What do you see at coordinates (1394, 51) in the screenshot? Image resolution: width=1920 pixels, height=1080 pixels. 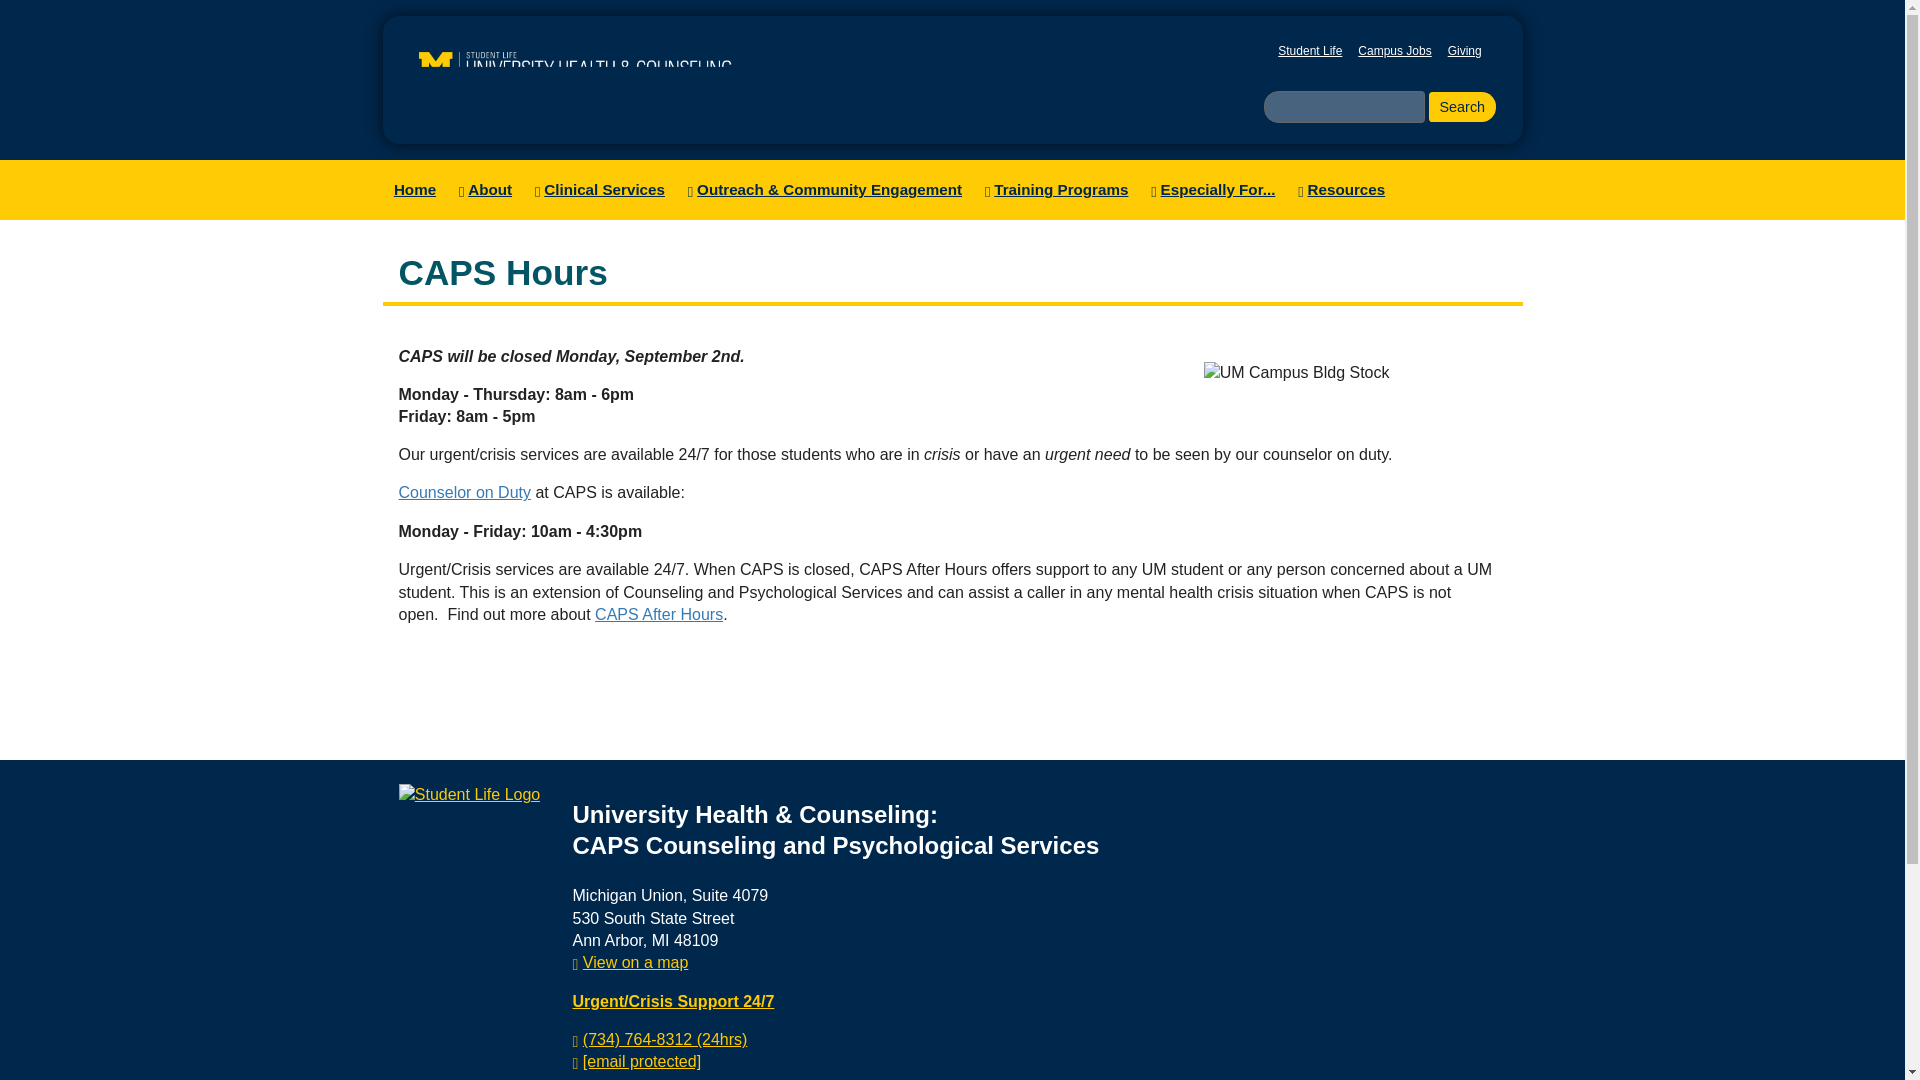 I see `Campus Jobs` at bounding box center [1394, 51].